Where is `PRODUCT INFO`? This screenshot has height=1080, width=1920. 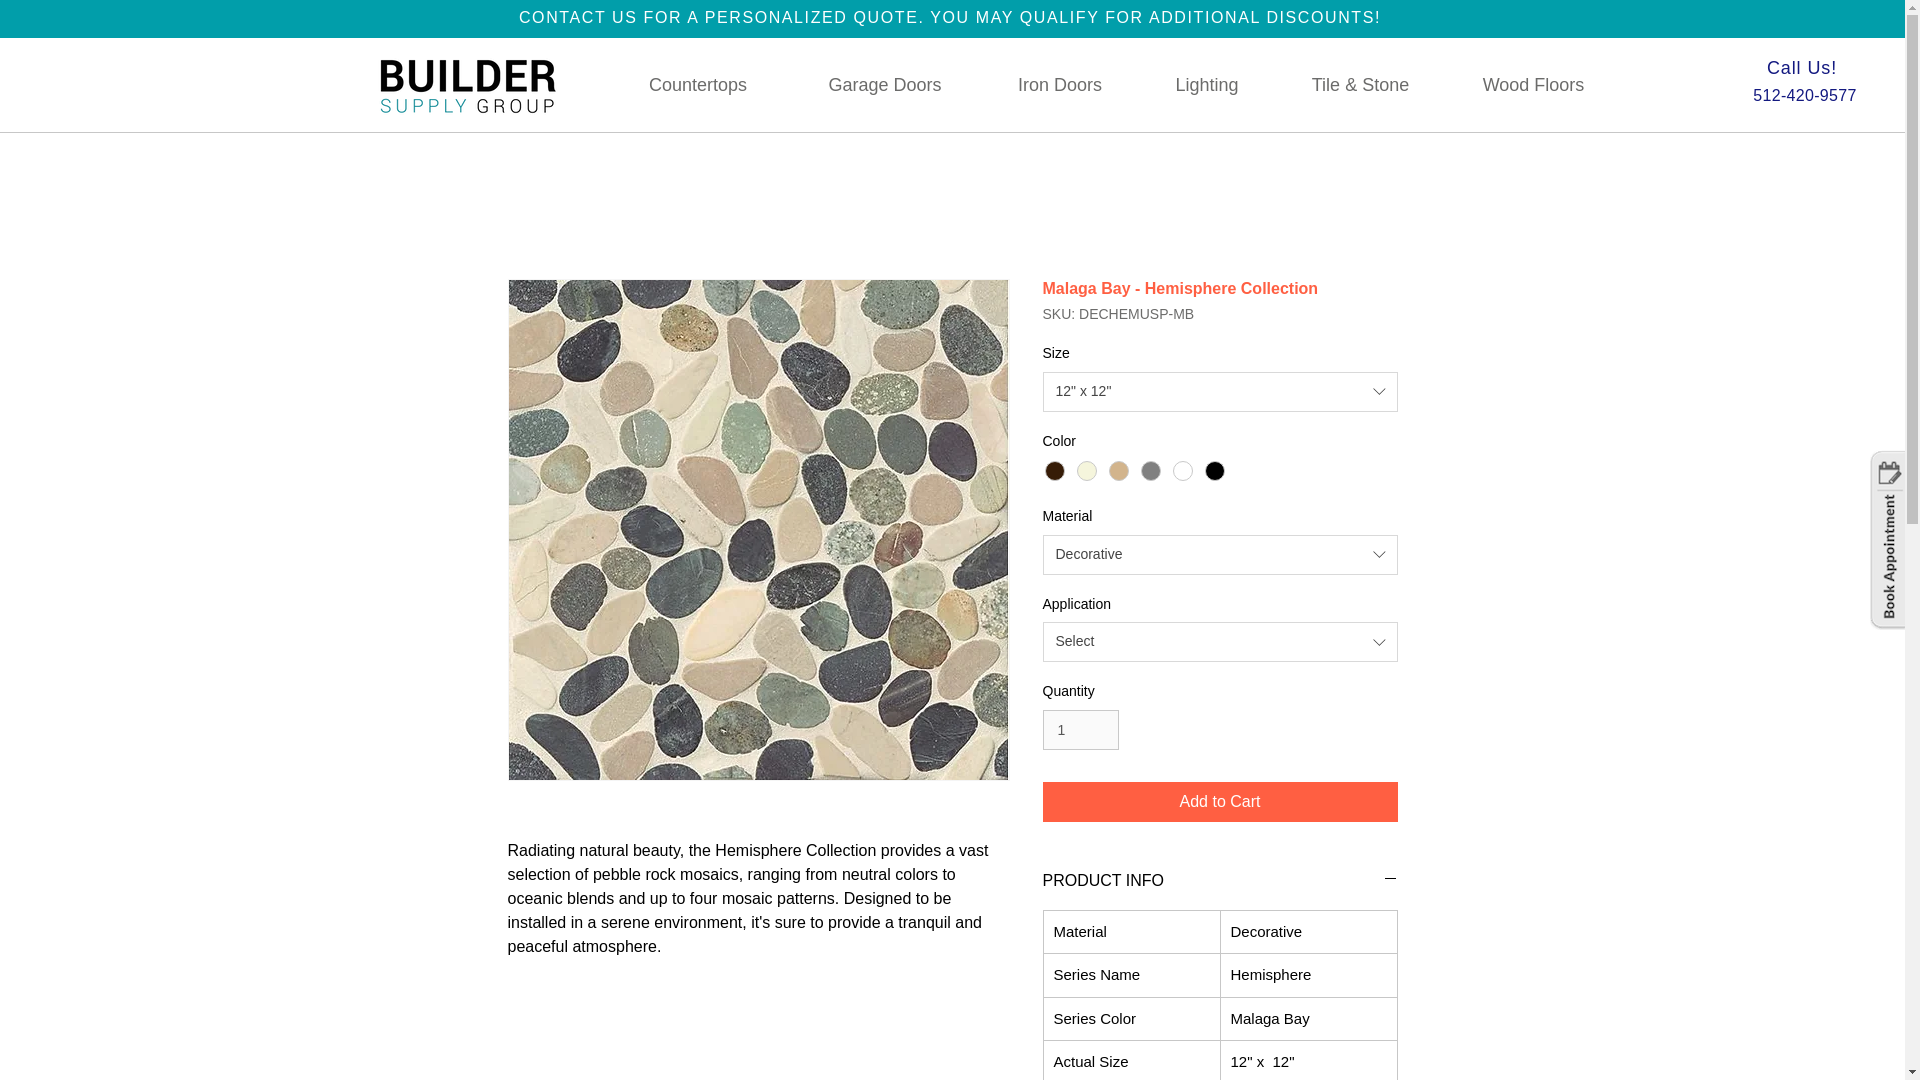
PRODUCT INFO is located at coordinates (1220, 881).